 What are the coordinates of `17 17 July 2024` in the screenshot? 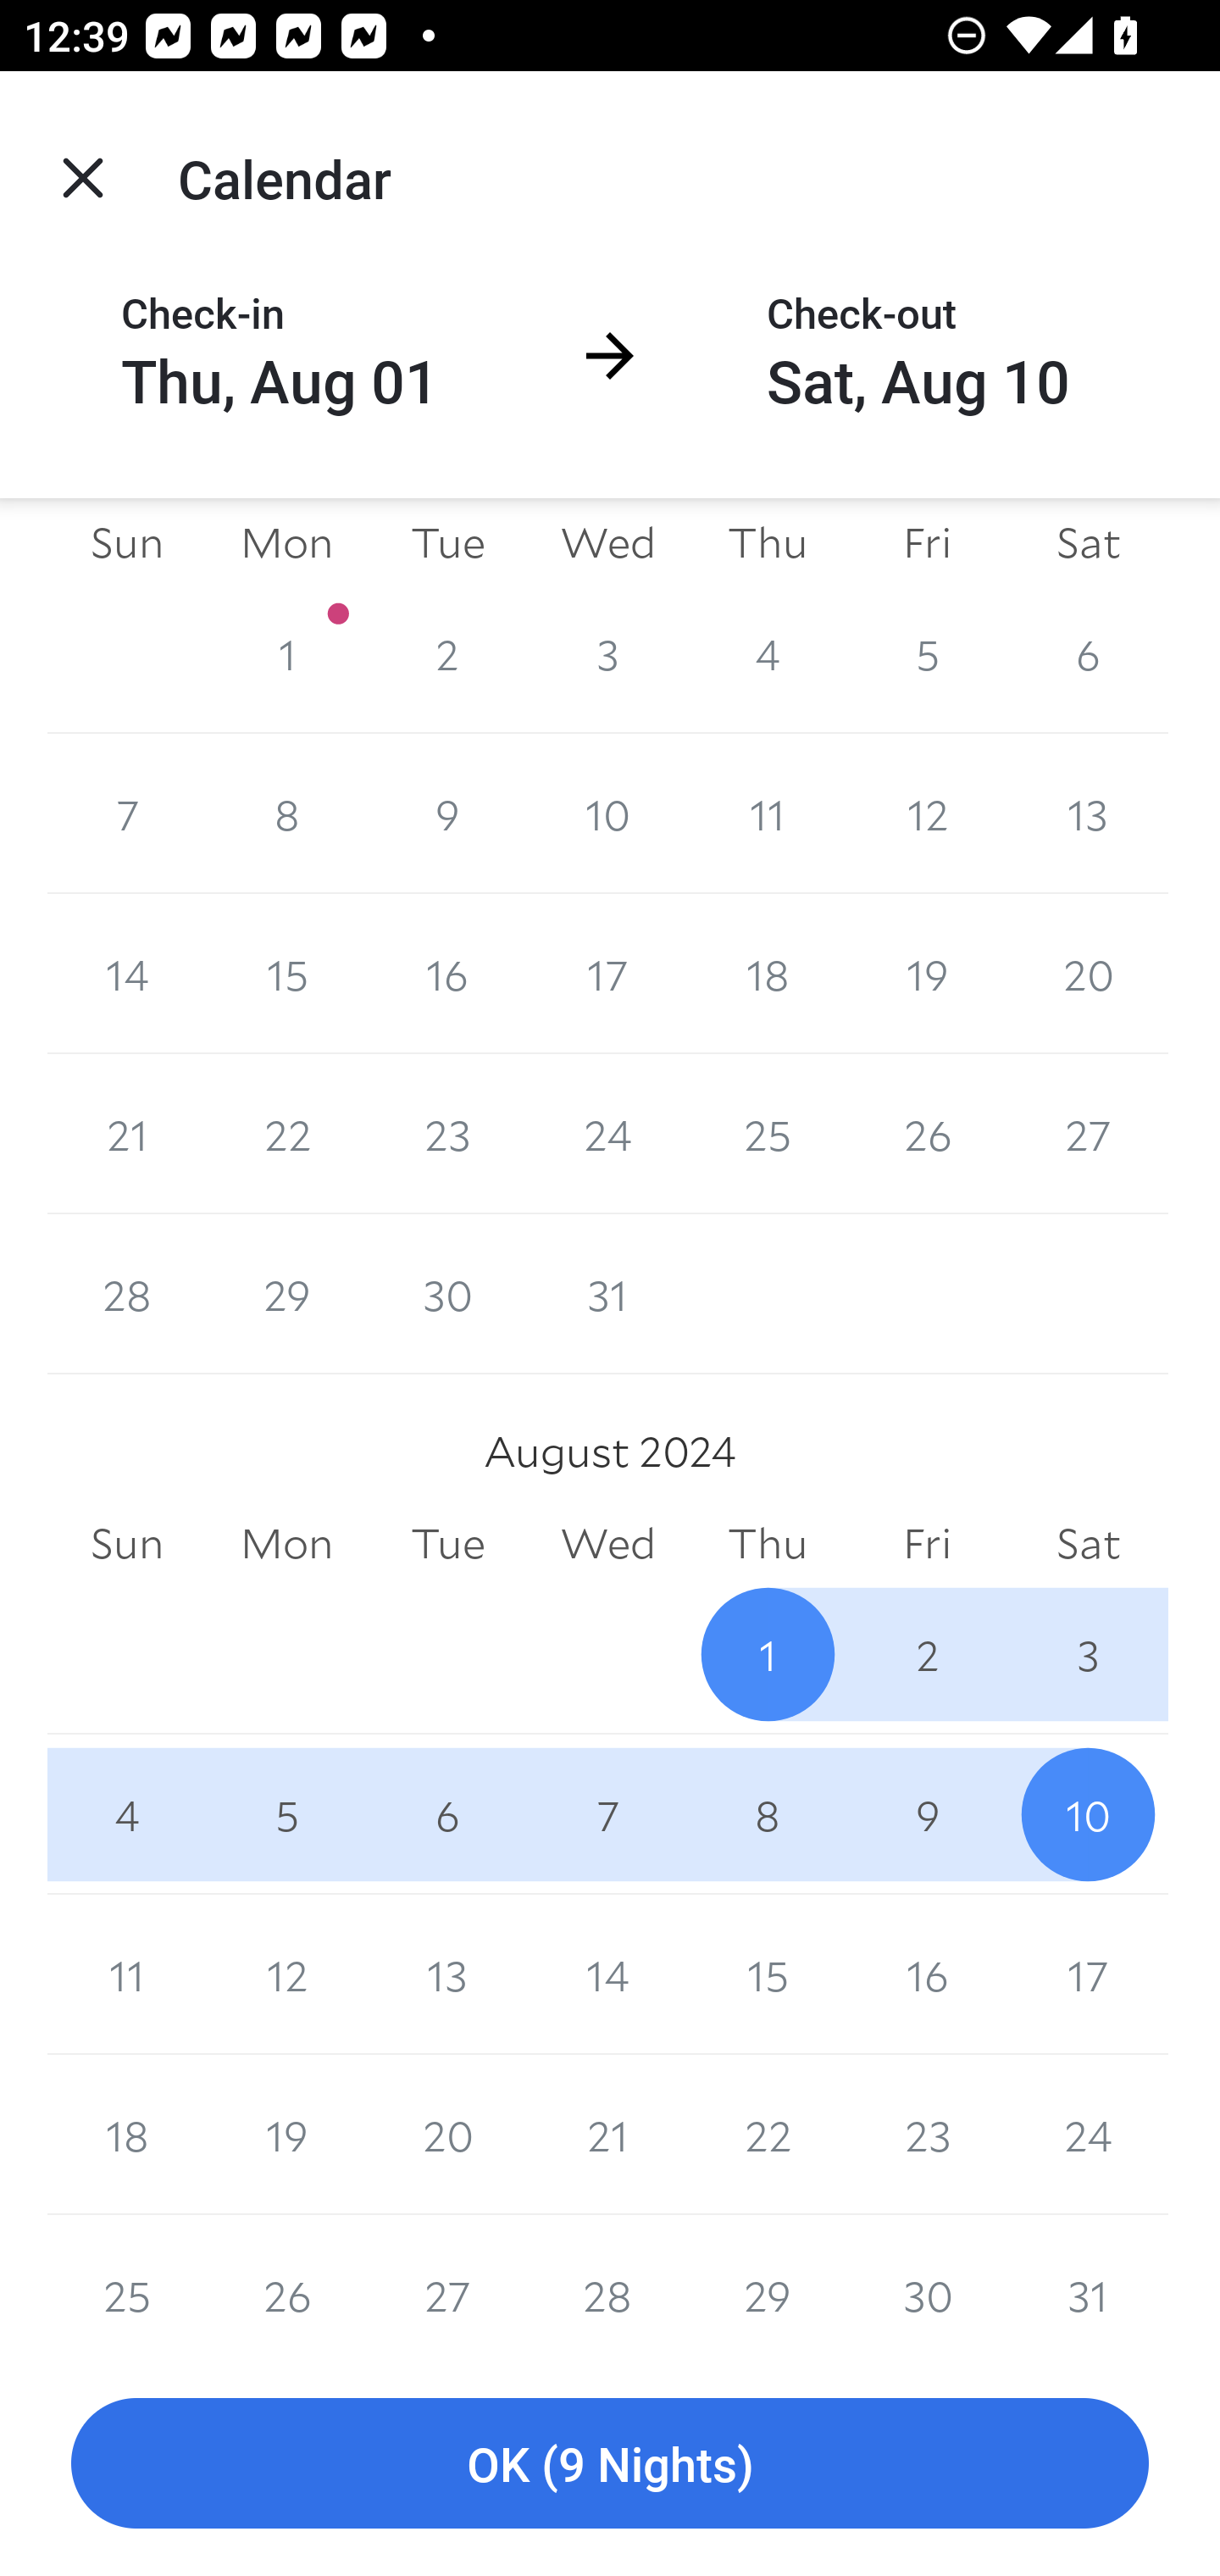 It's located at (608, 973).